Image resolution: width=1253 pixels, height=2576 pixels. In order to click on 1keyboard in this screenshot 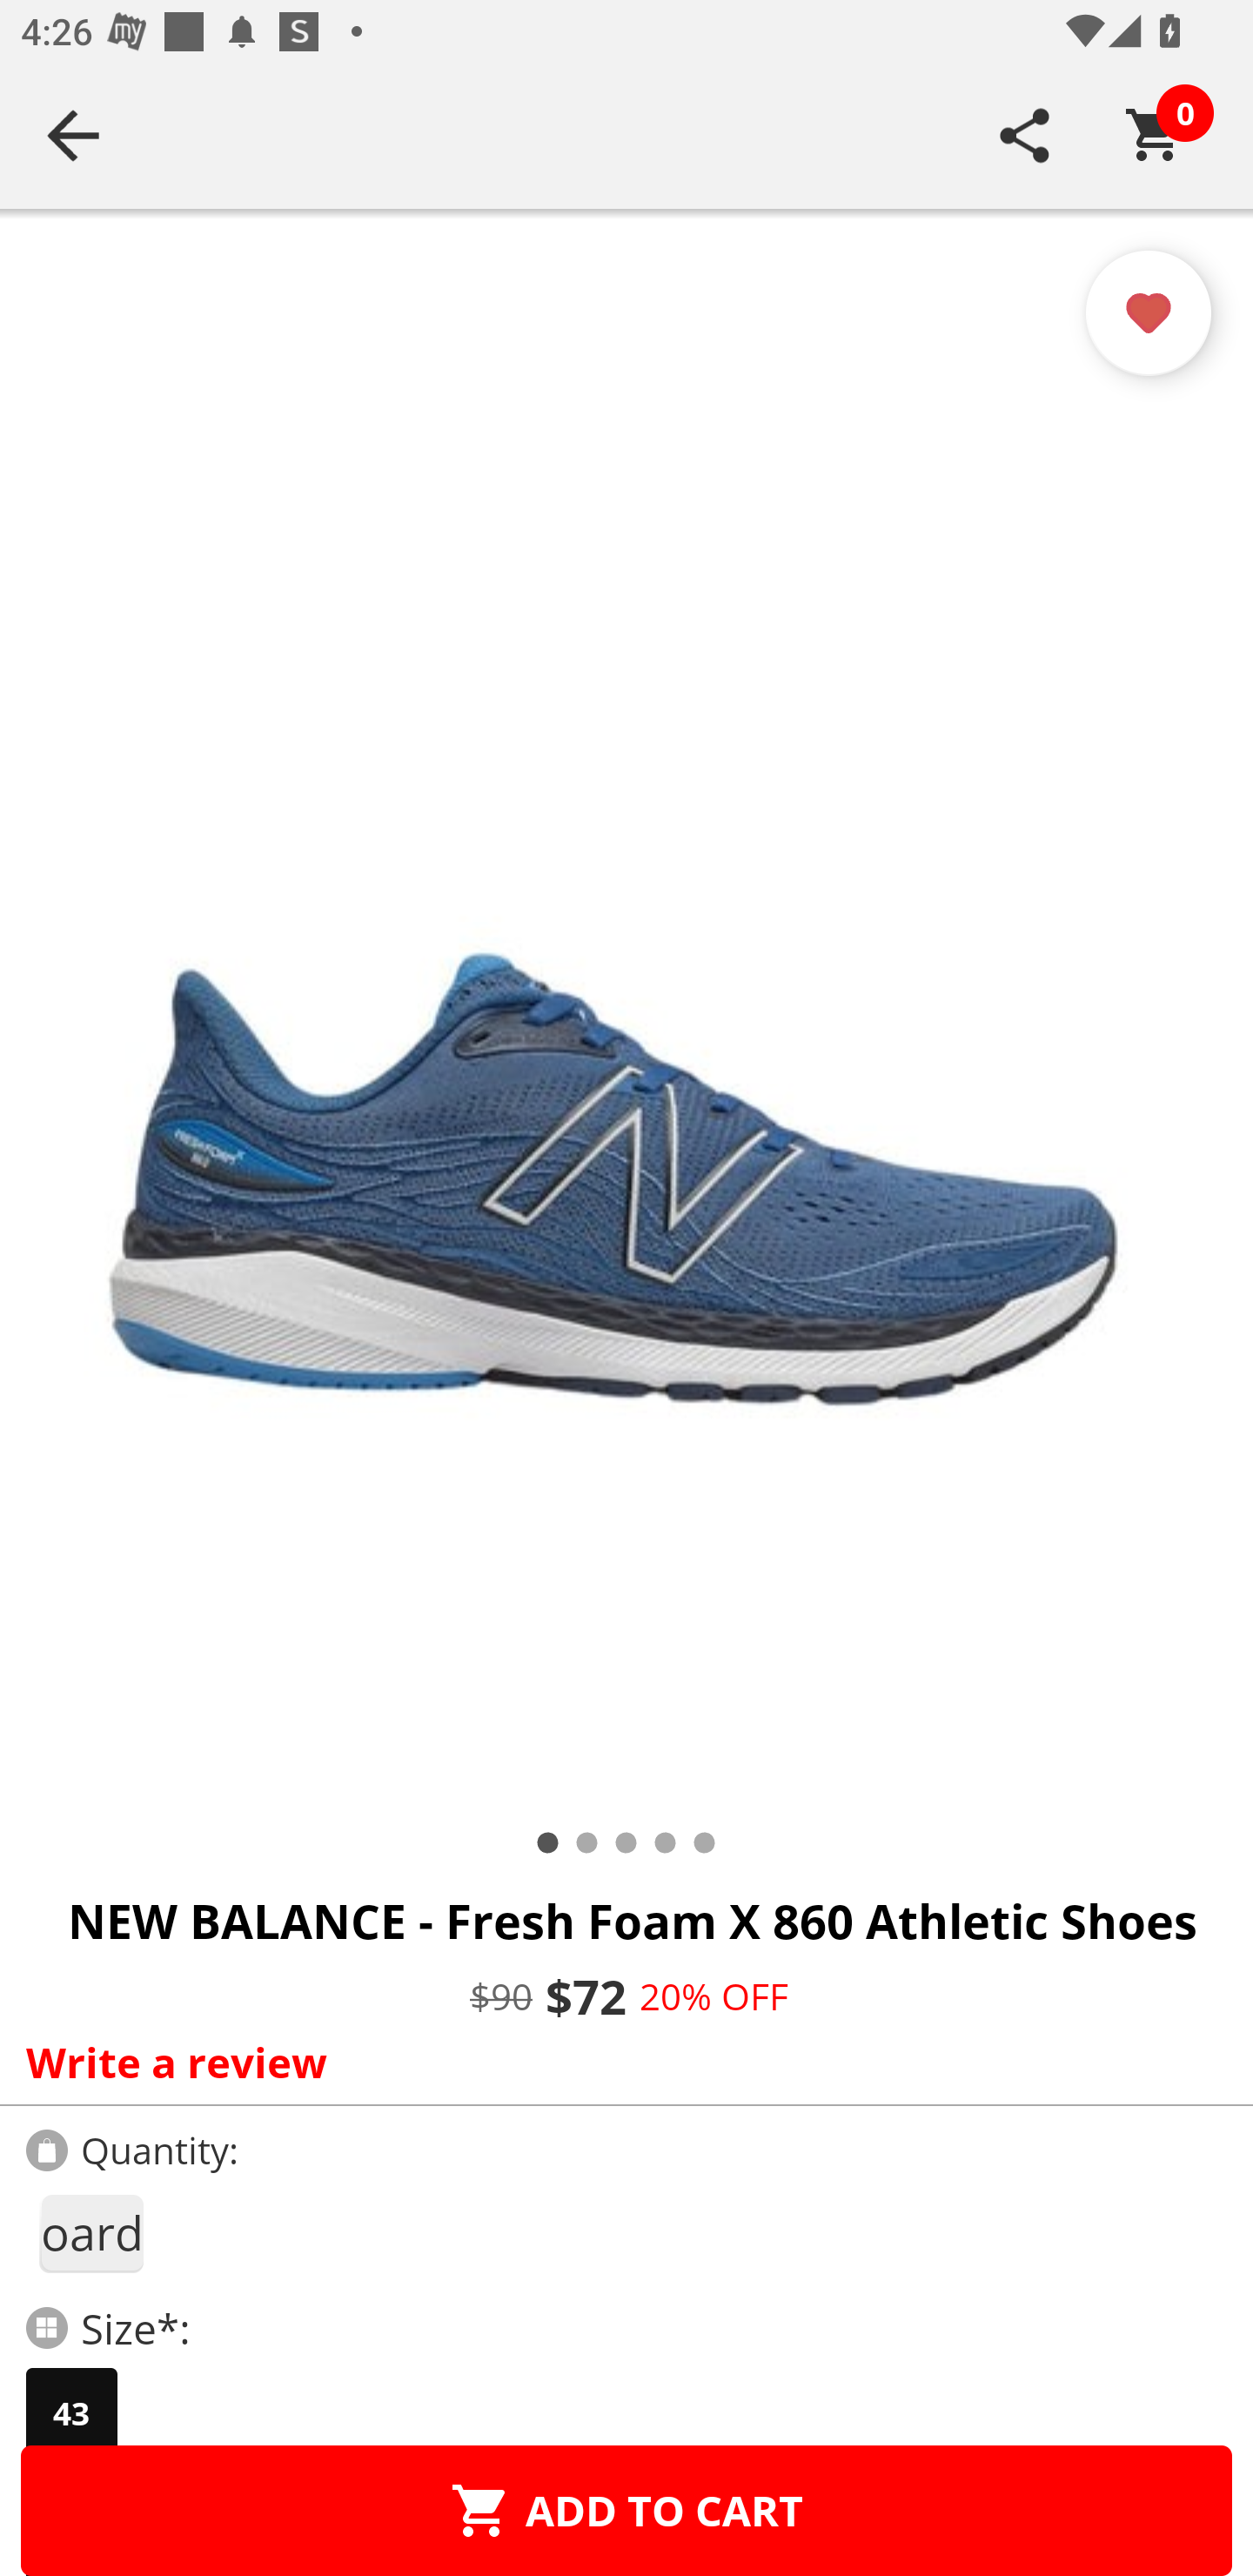, I will do `click(90, 2233)`.